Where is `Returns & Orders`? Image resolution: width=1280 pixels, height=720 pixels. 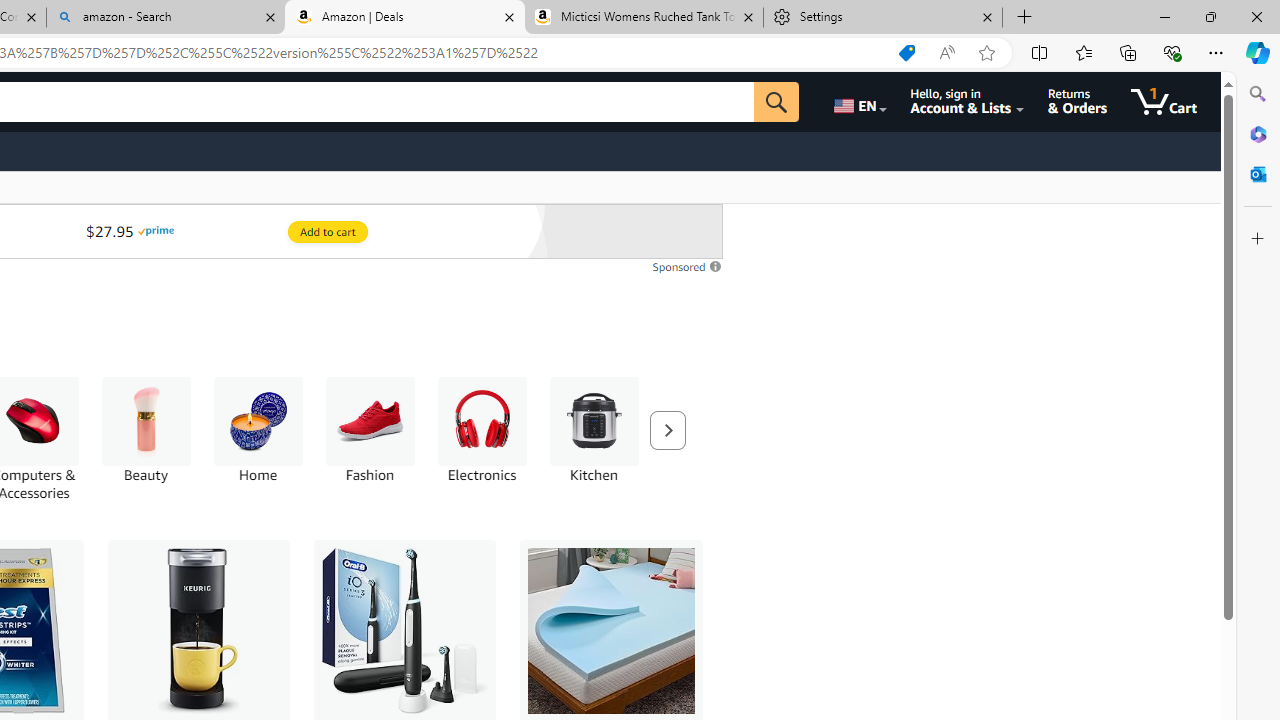 Returns & Orders is located at coordinates (1078, 102).